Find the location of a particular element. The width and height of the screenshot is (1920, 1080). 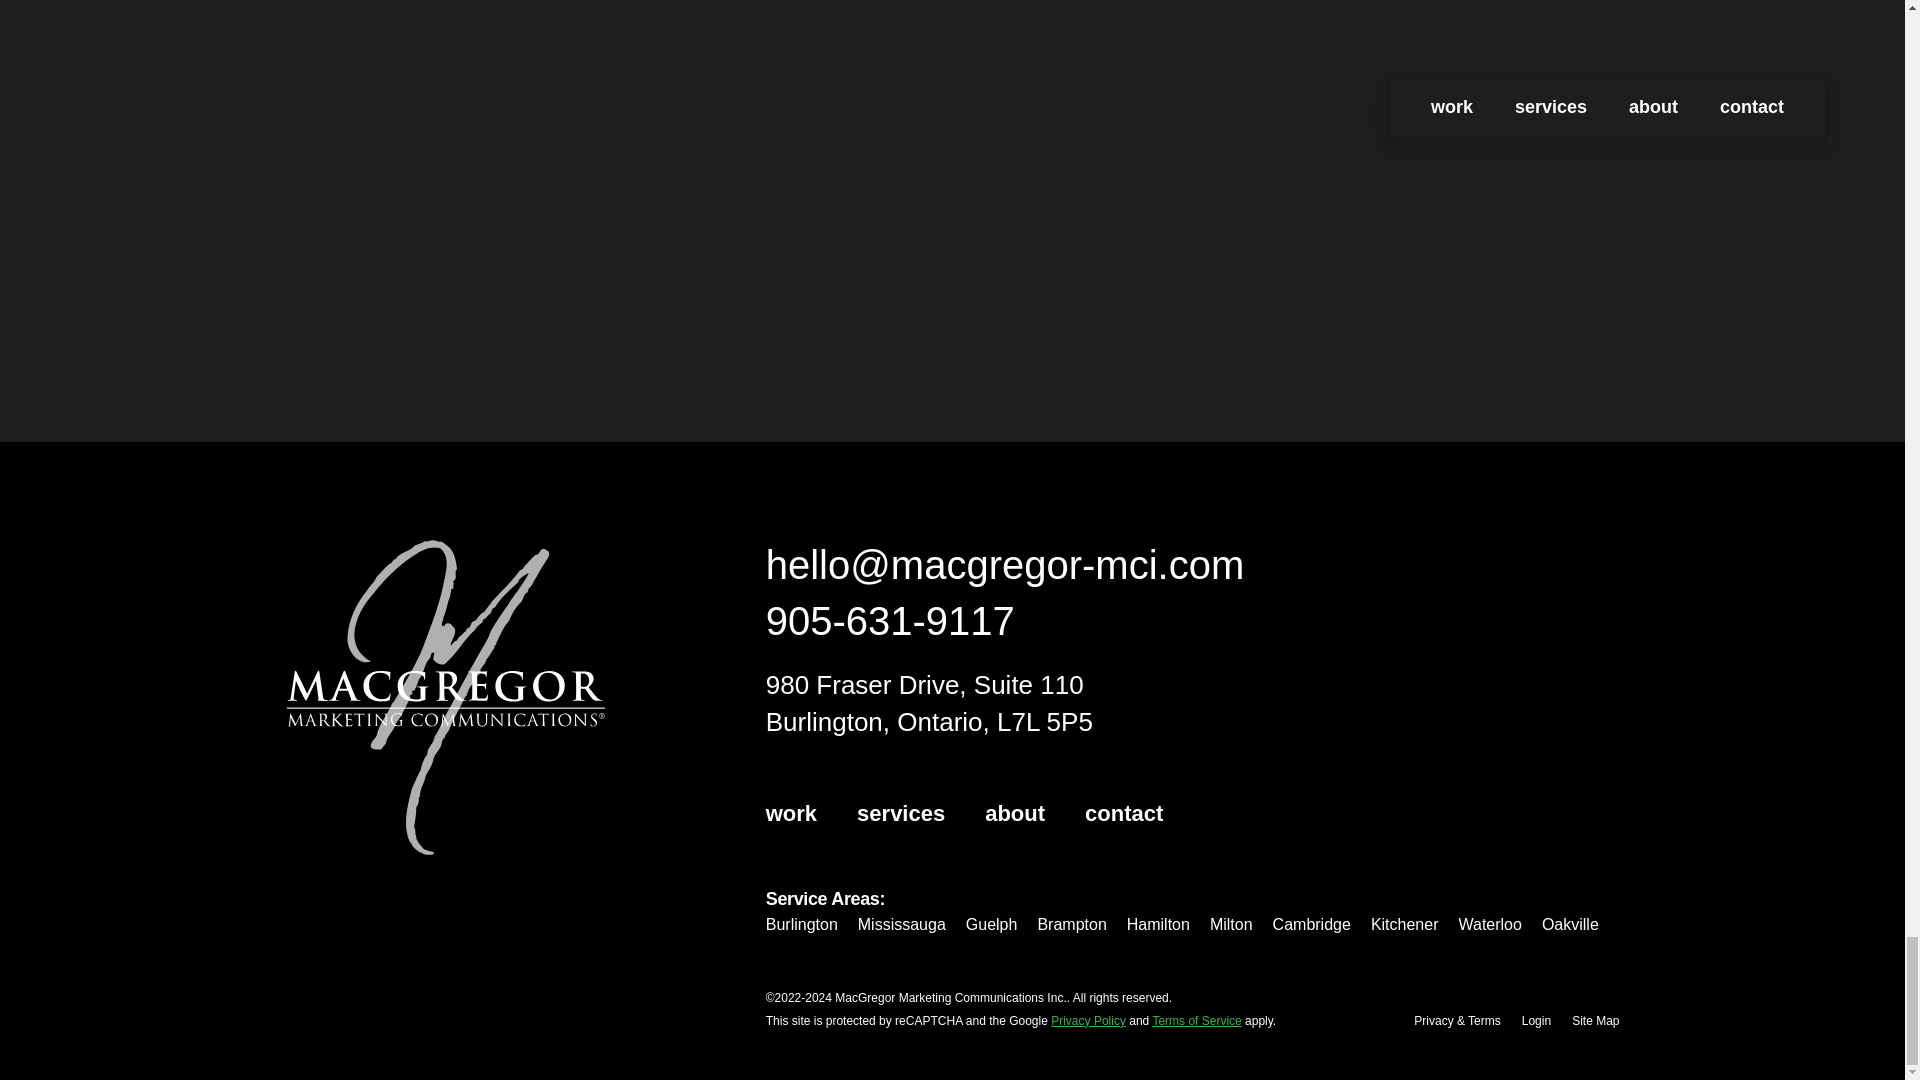

Hamilton is located at coordinates (1158, 925).